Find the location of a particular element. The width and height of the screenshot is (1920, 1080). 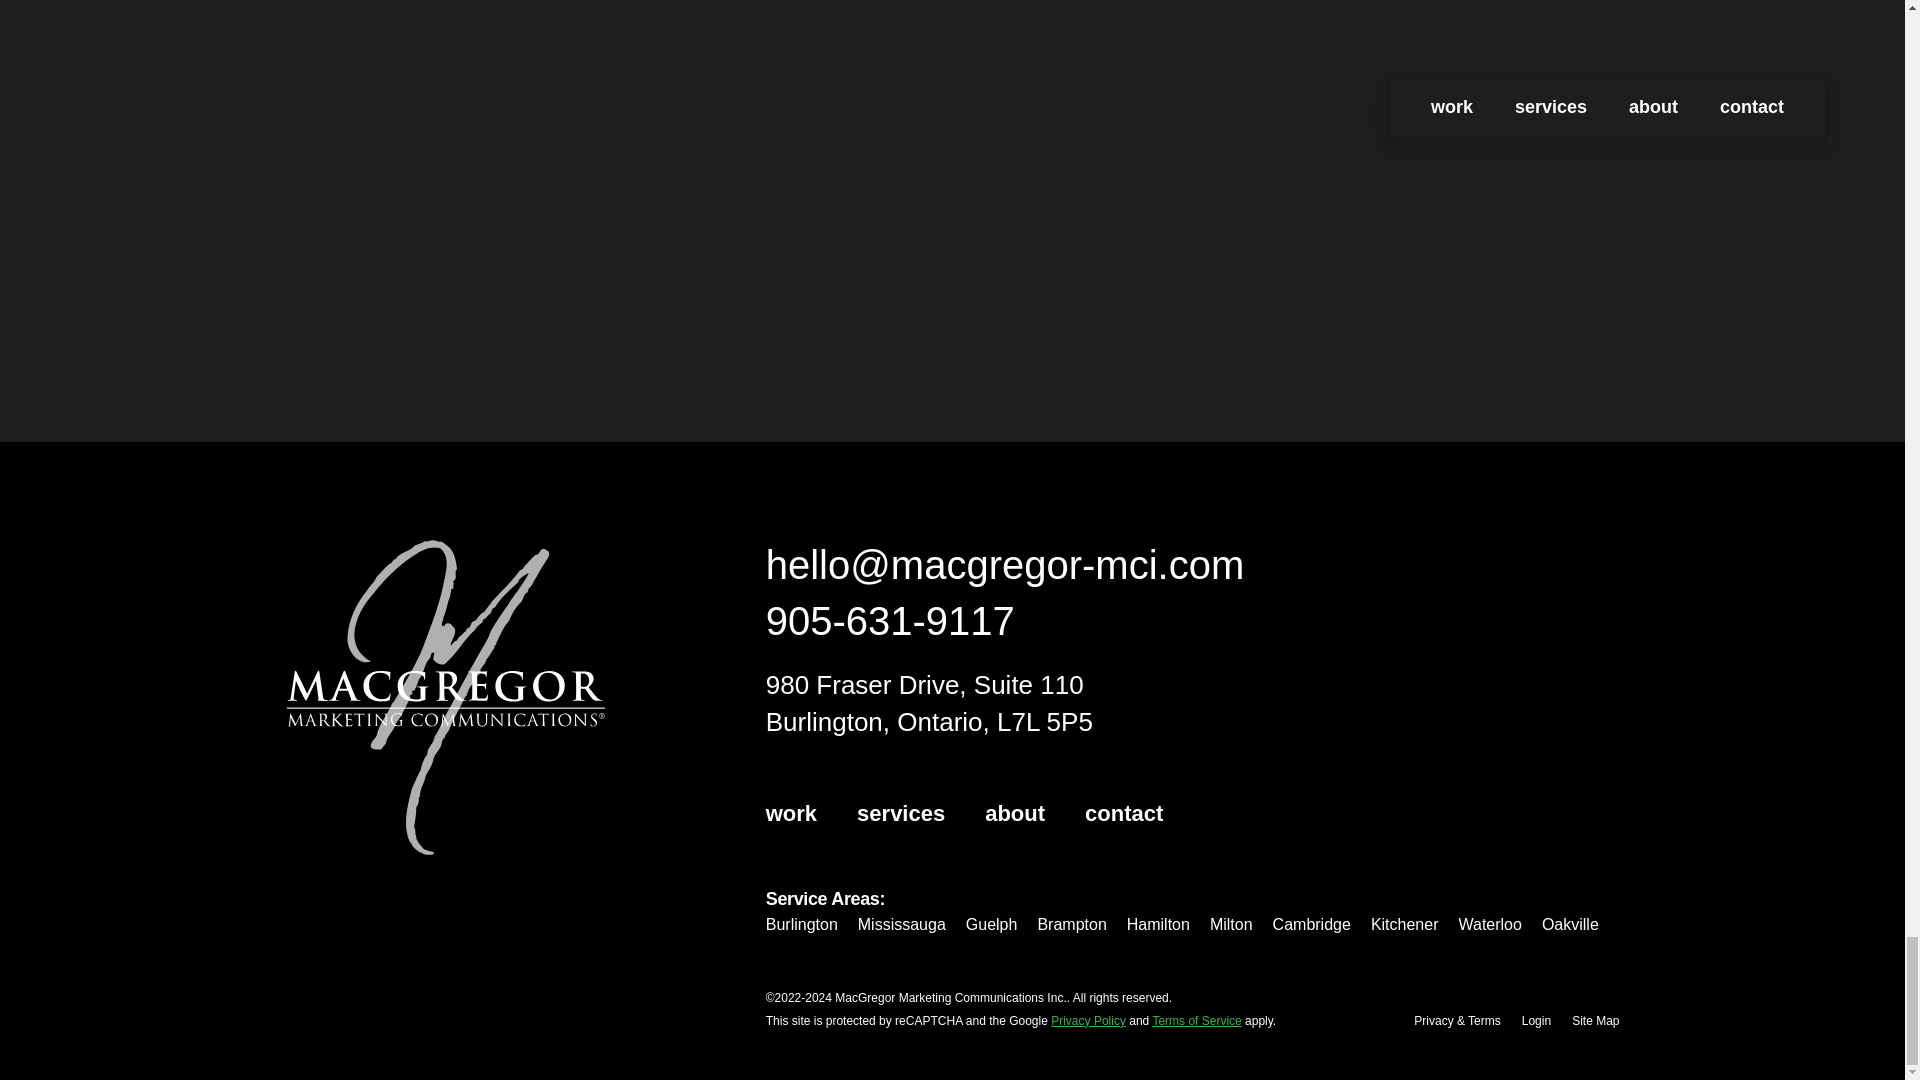

Hamilton is located at coordinates (1158, 925).